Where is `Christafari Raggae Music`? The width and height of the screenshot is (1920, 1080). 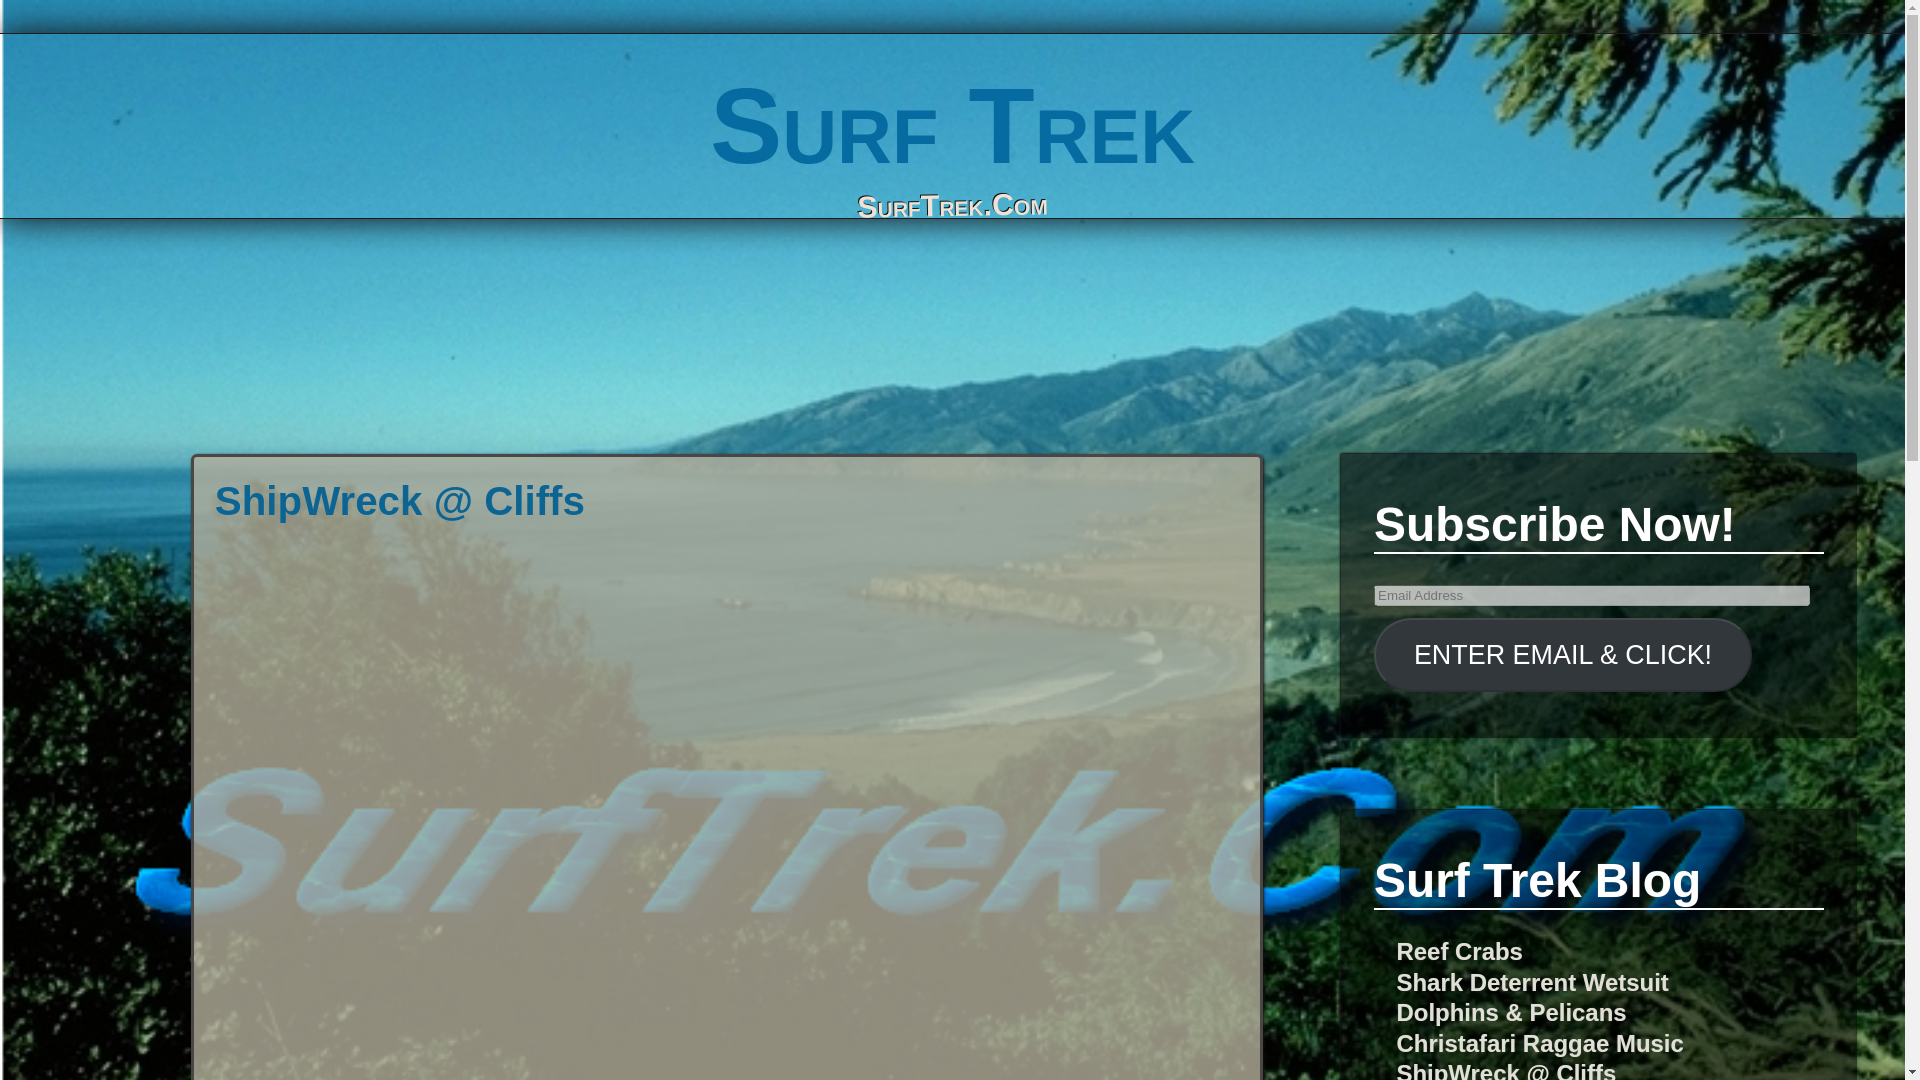 Christafari Raggae Music is located at coordinates (1539, 1044).